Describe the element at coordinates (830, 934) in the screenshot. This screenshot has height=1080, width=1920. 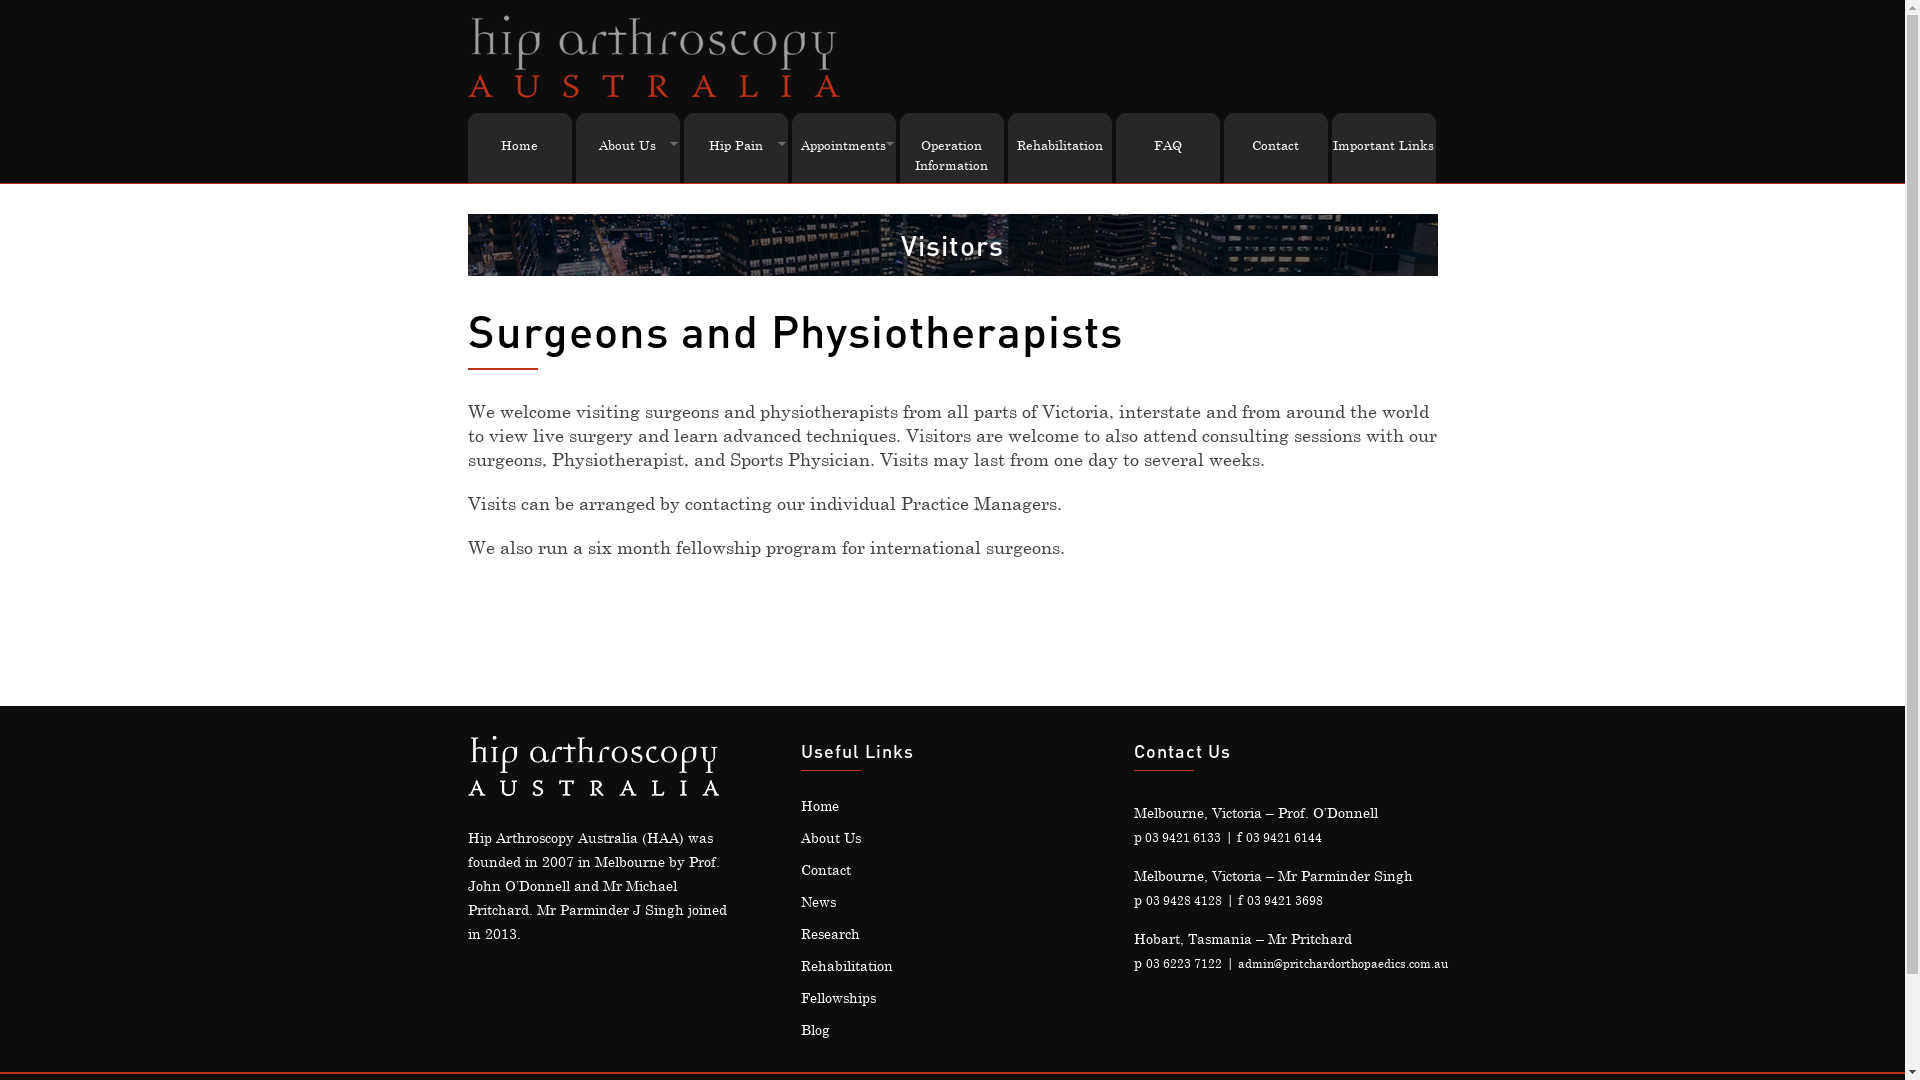
I see `Research` at that location.